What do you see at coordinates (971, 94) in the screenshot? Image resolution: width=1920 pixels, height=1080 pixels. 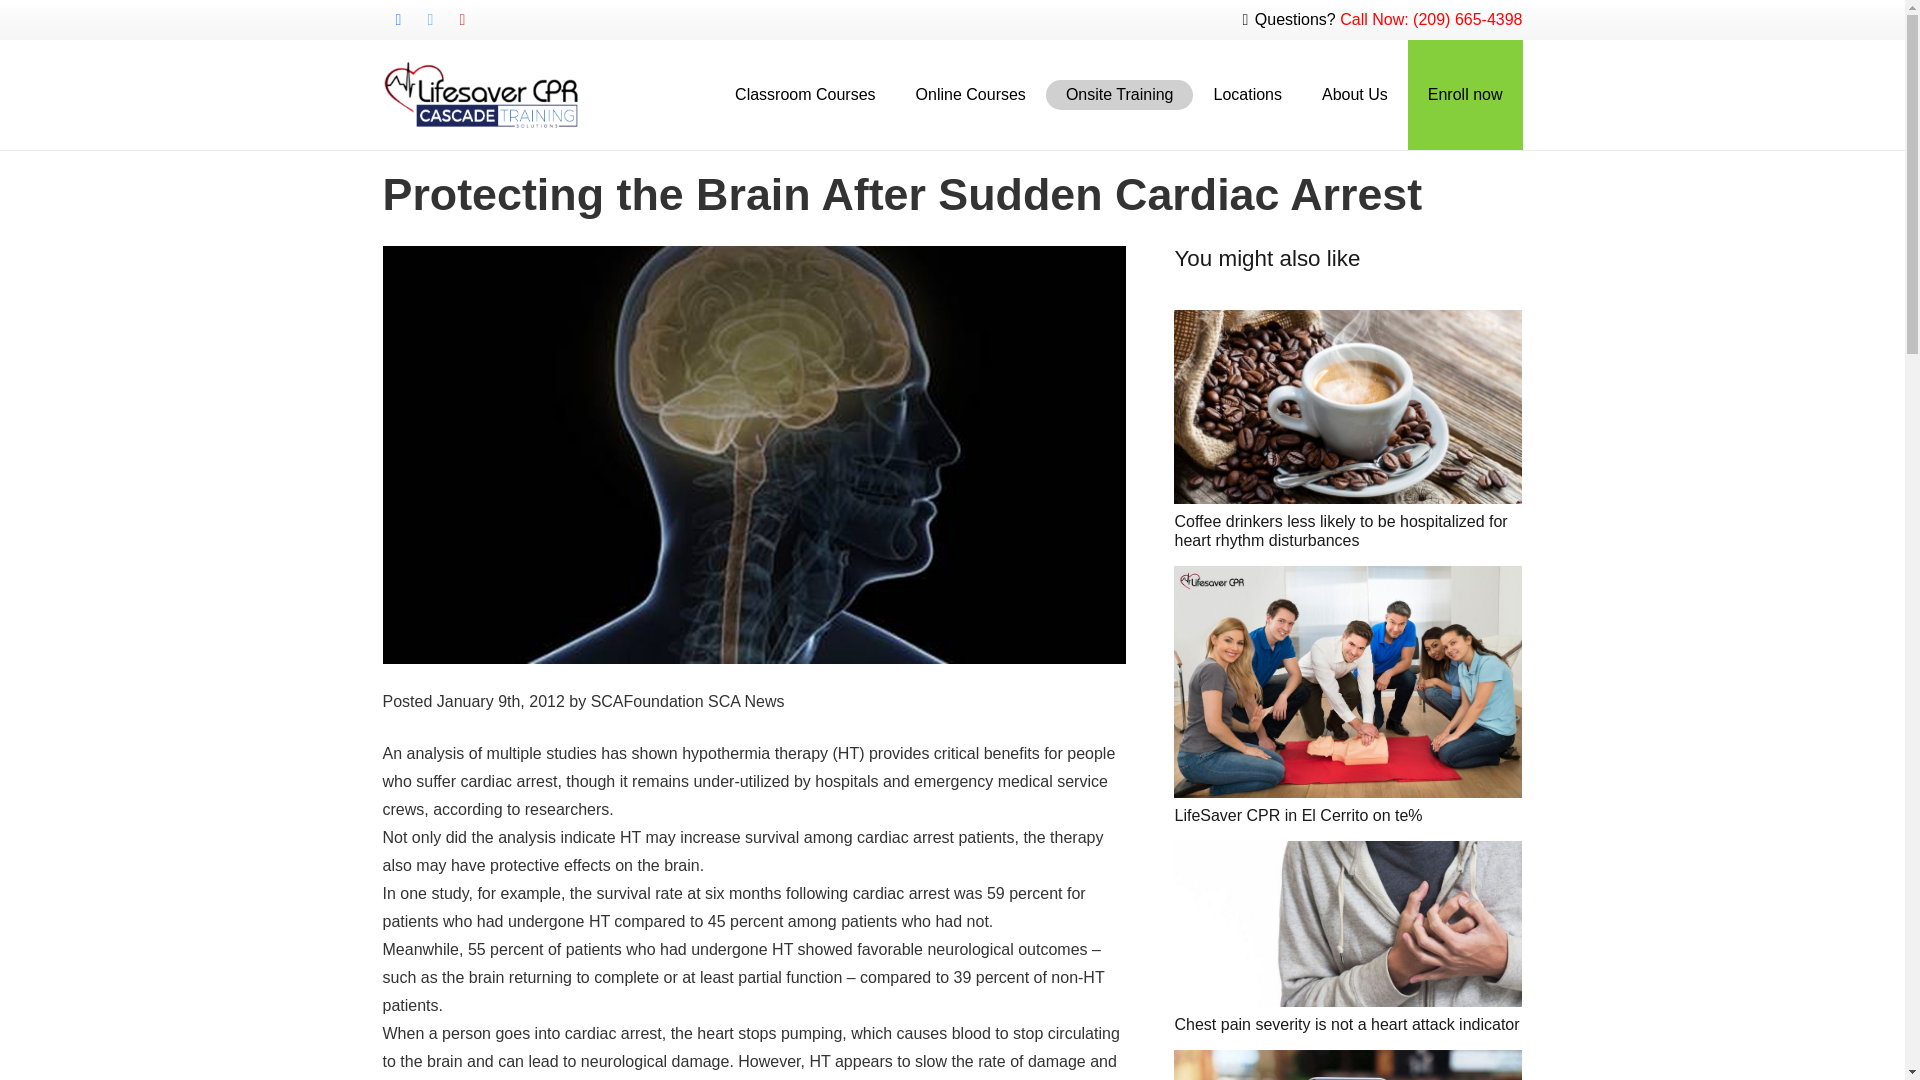 I see `Online Courses` at bounding box center [971, 94].